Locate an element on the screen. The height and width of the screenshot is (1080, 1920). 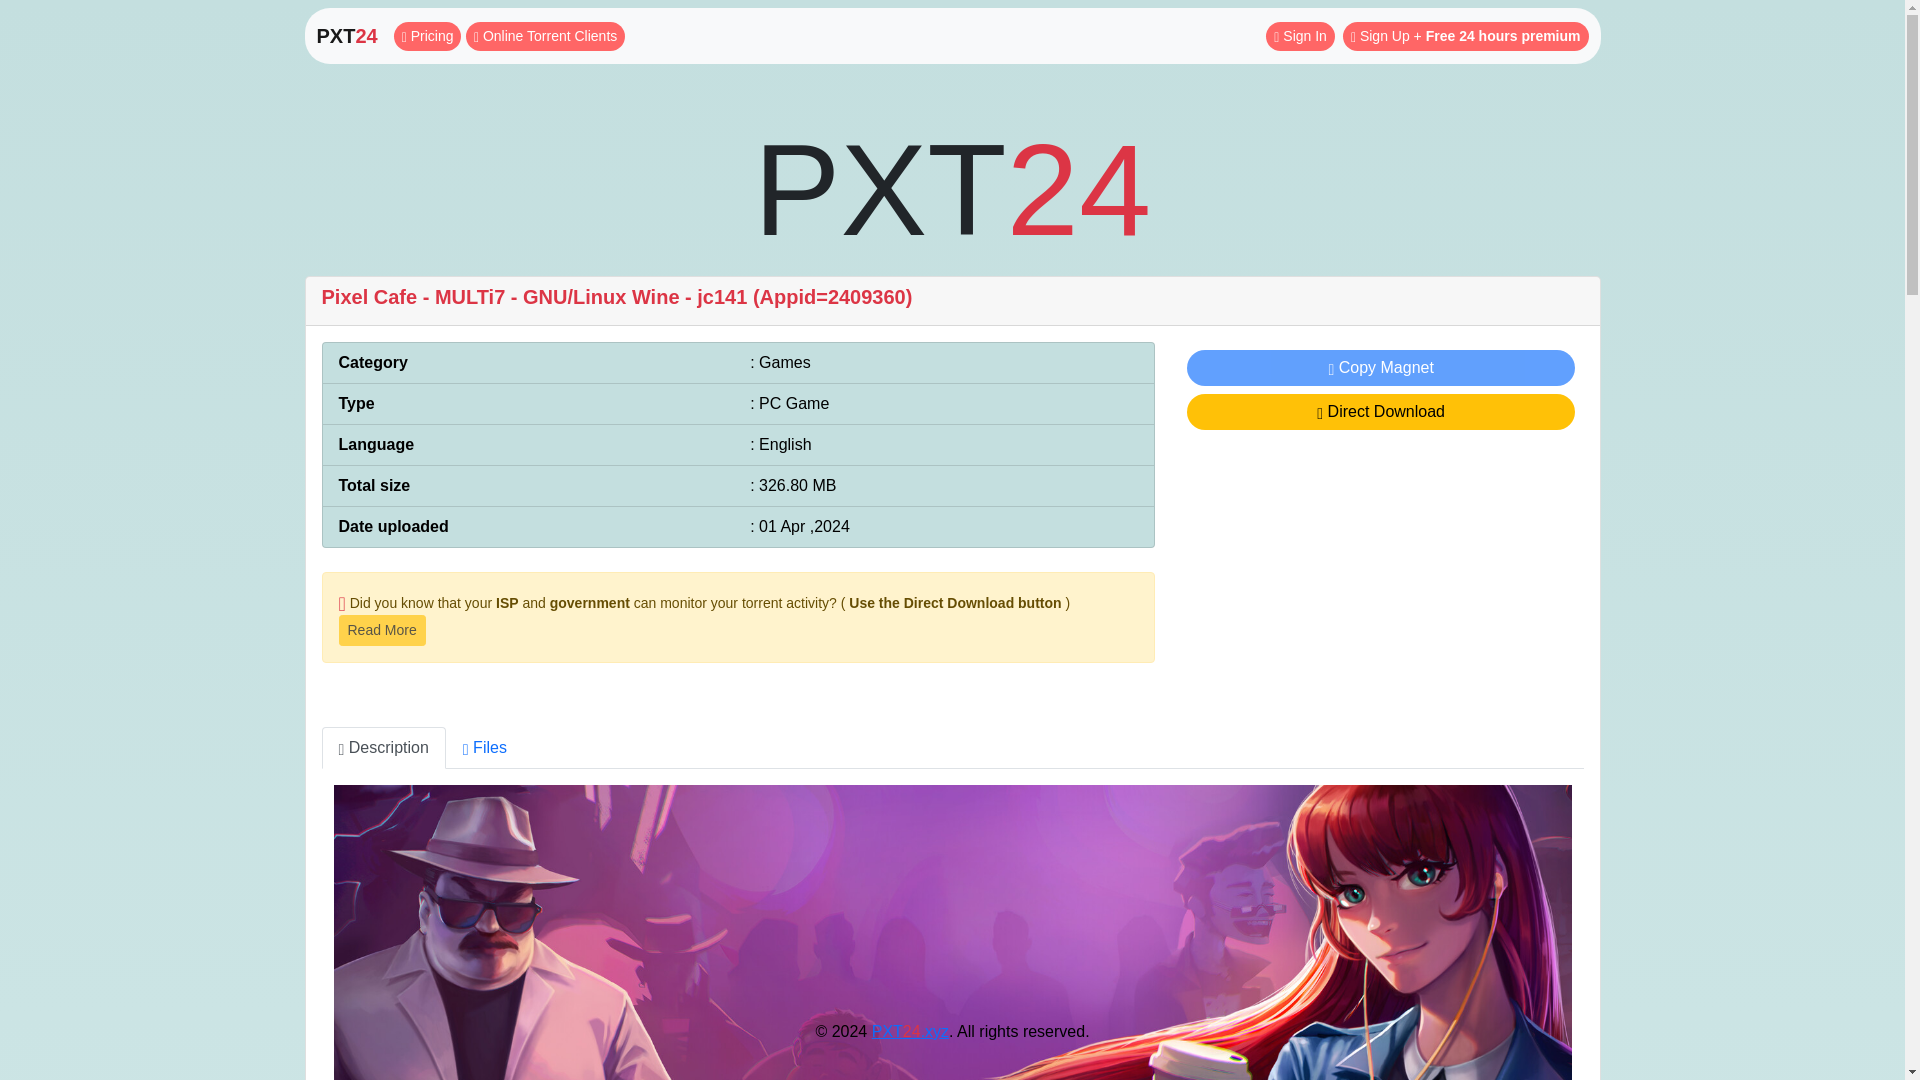
Read More is located at coordinates (380, 630).